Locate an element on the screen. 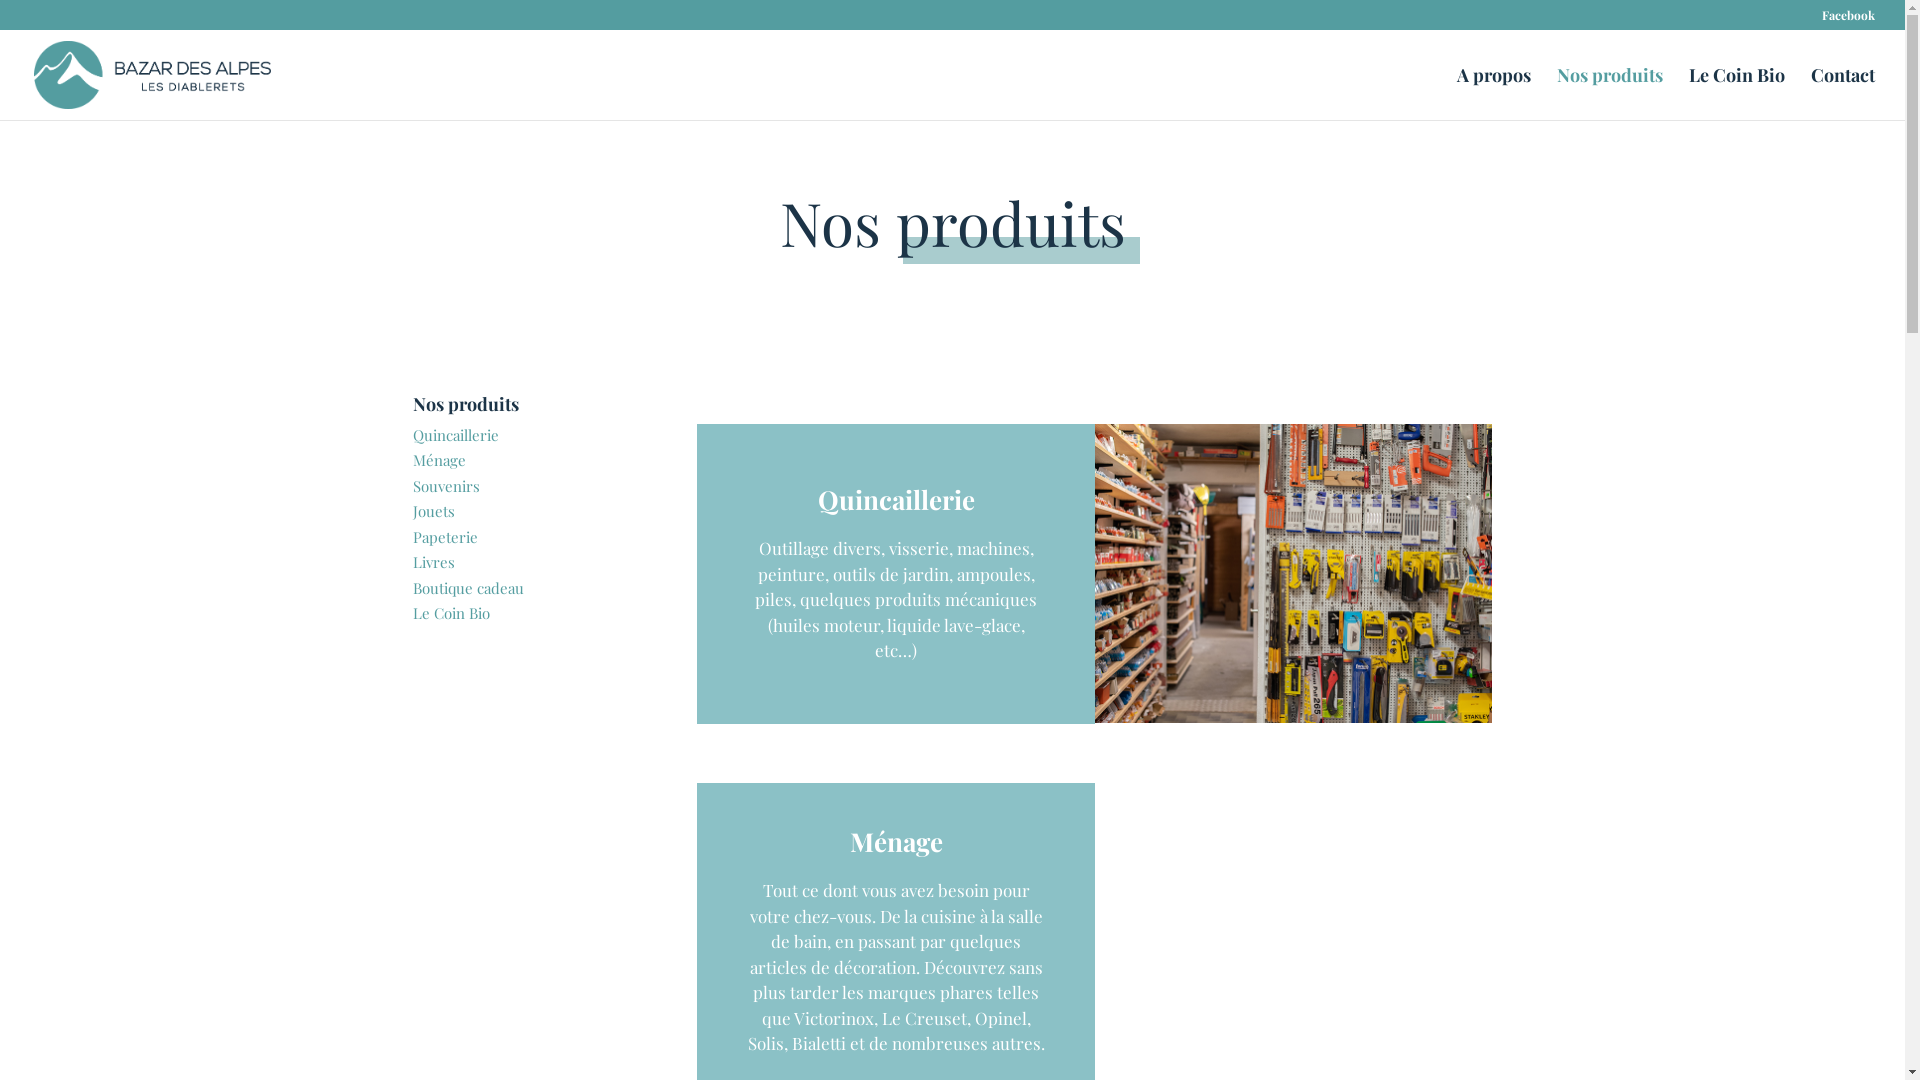 The height and width of the screenshot is (1080, 1920). Le Coin Bio is located at coordinates (450, 613).